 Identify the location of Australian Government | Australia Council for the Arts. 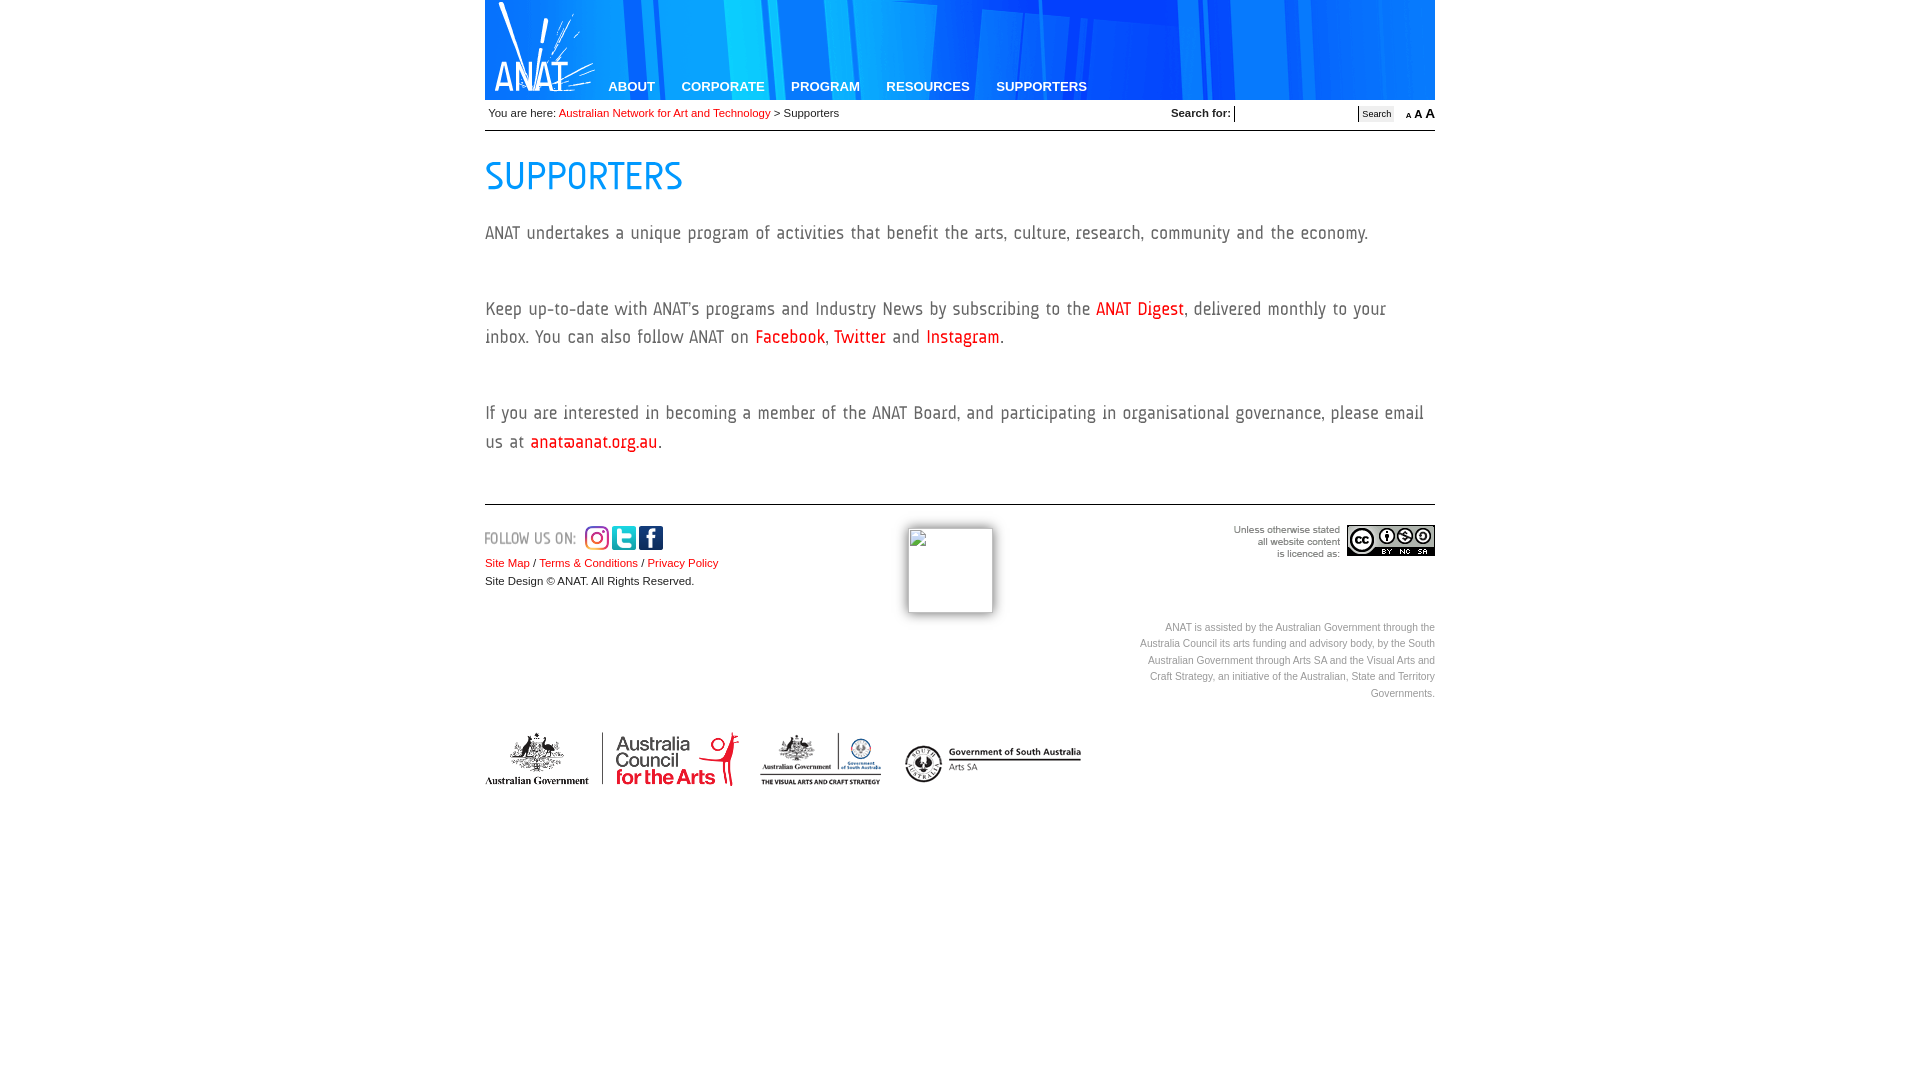
(612, 759).